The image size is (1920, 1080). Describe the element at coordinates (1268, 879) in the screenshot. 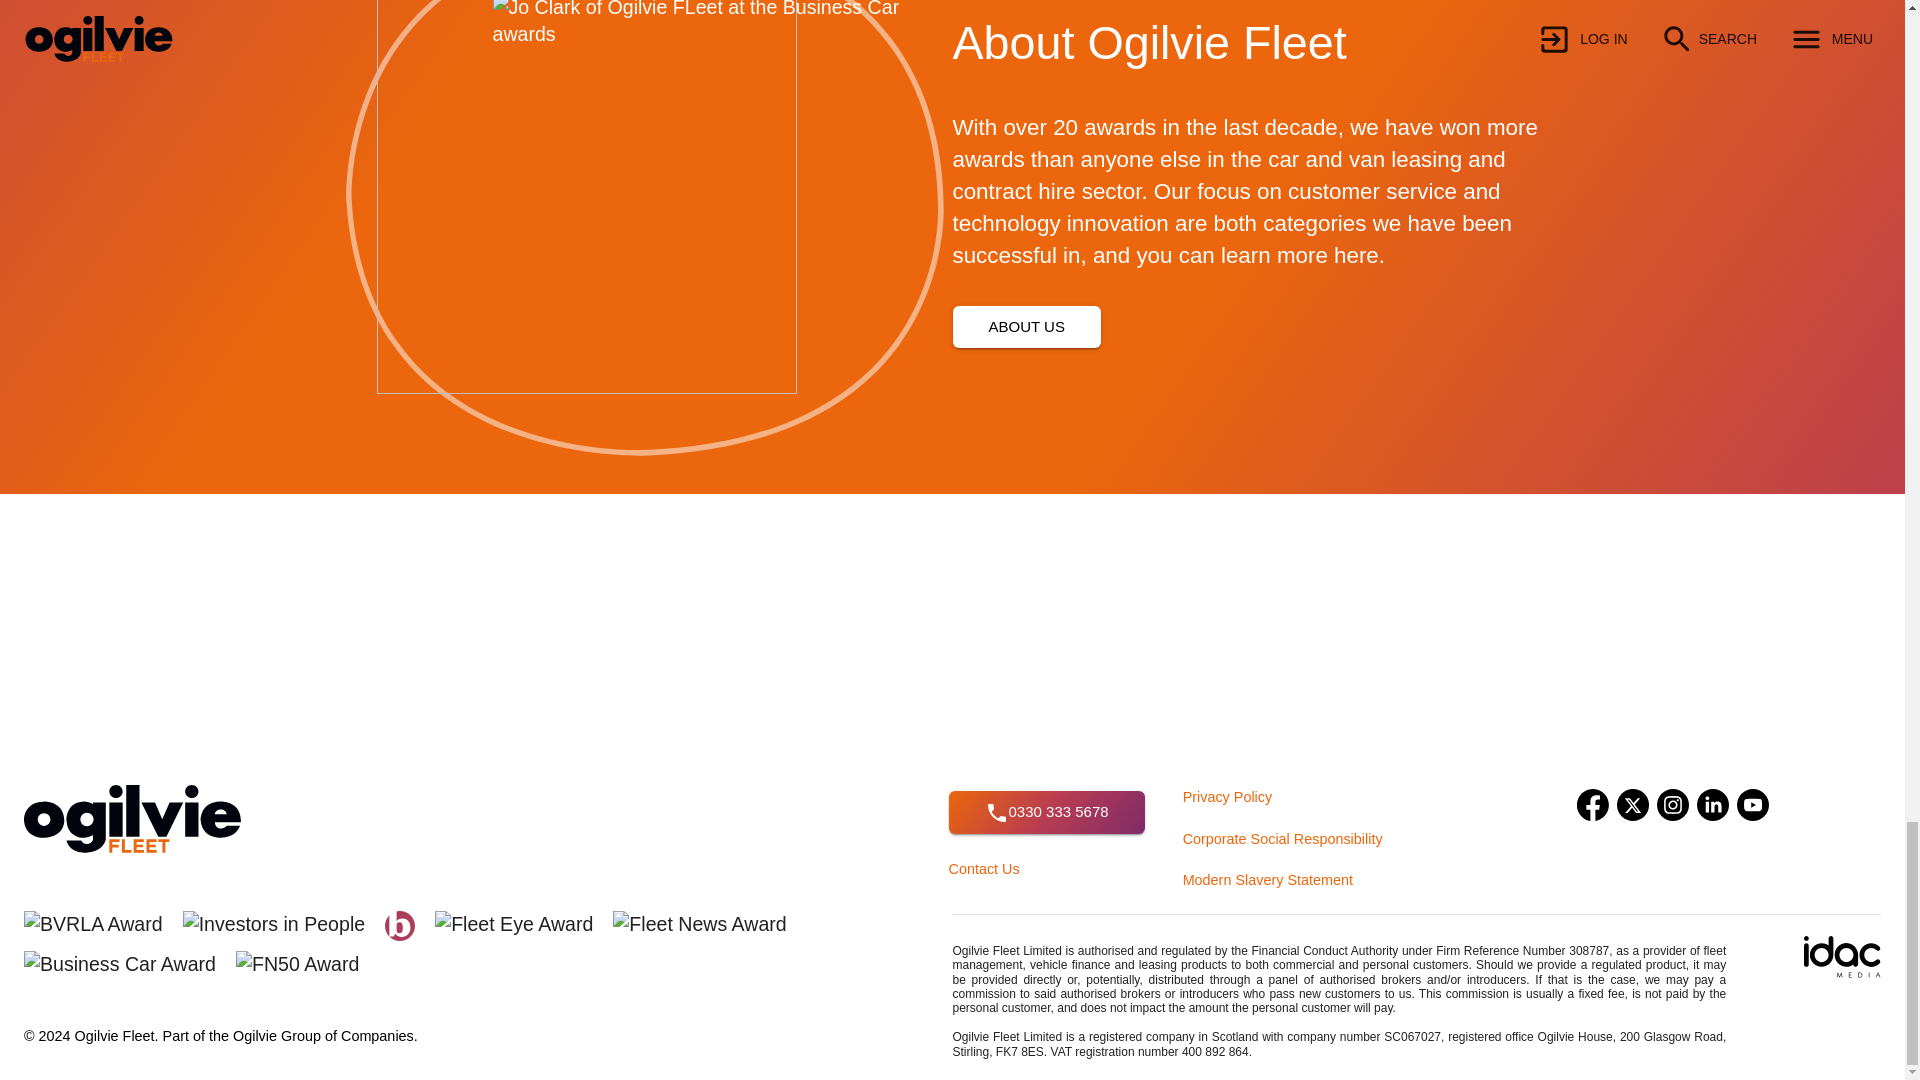

I see `Modern Slavery Statement` at that location.